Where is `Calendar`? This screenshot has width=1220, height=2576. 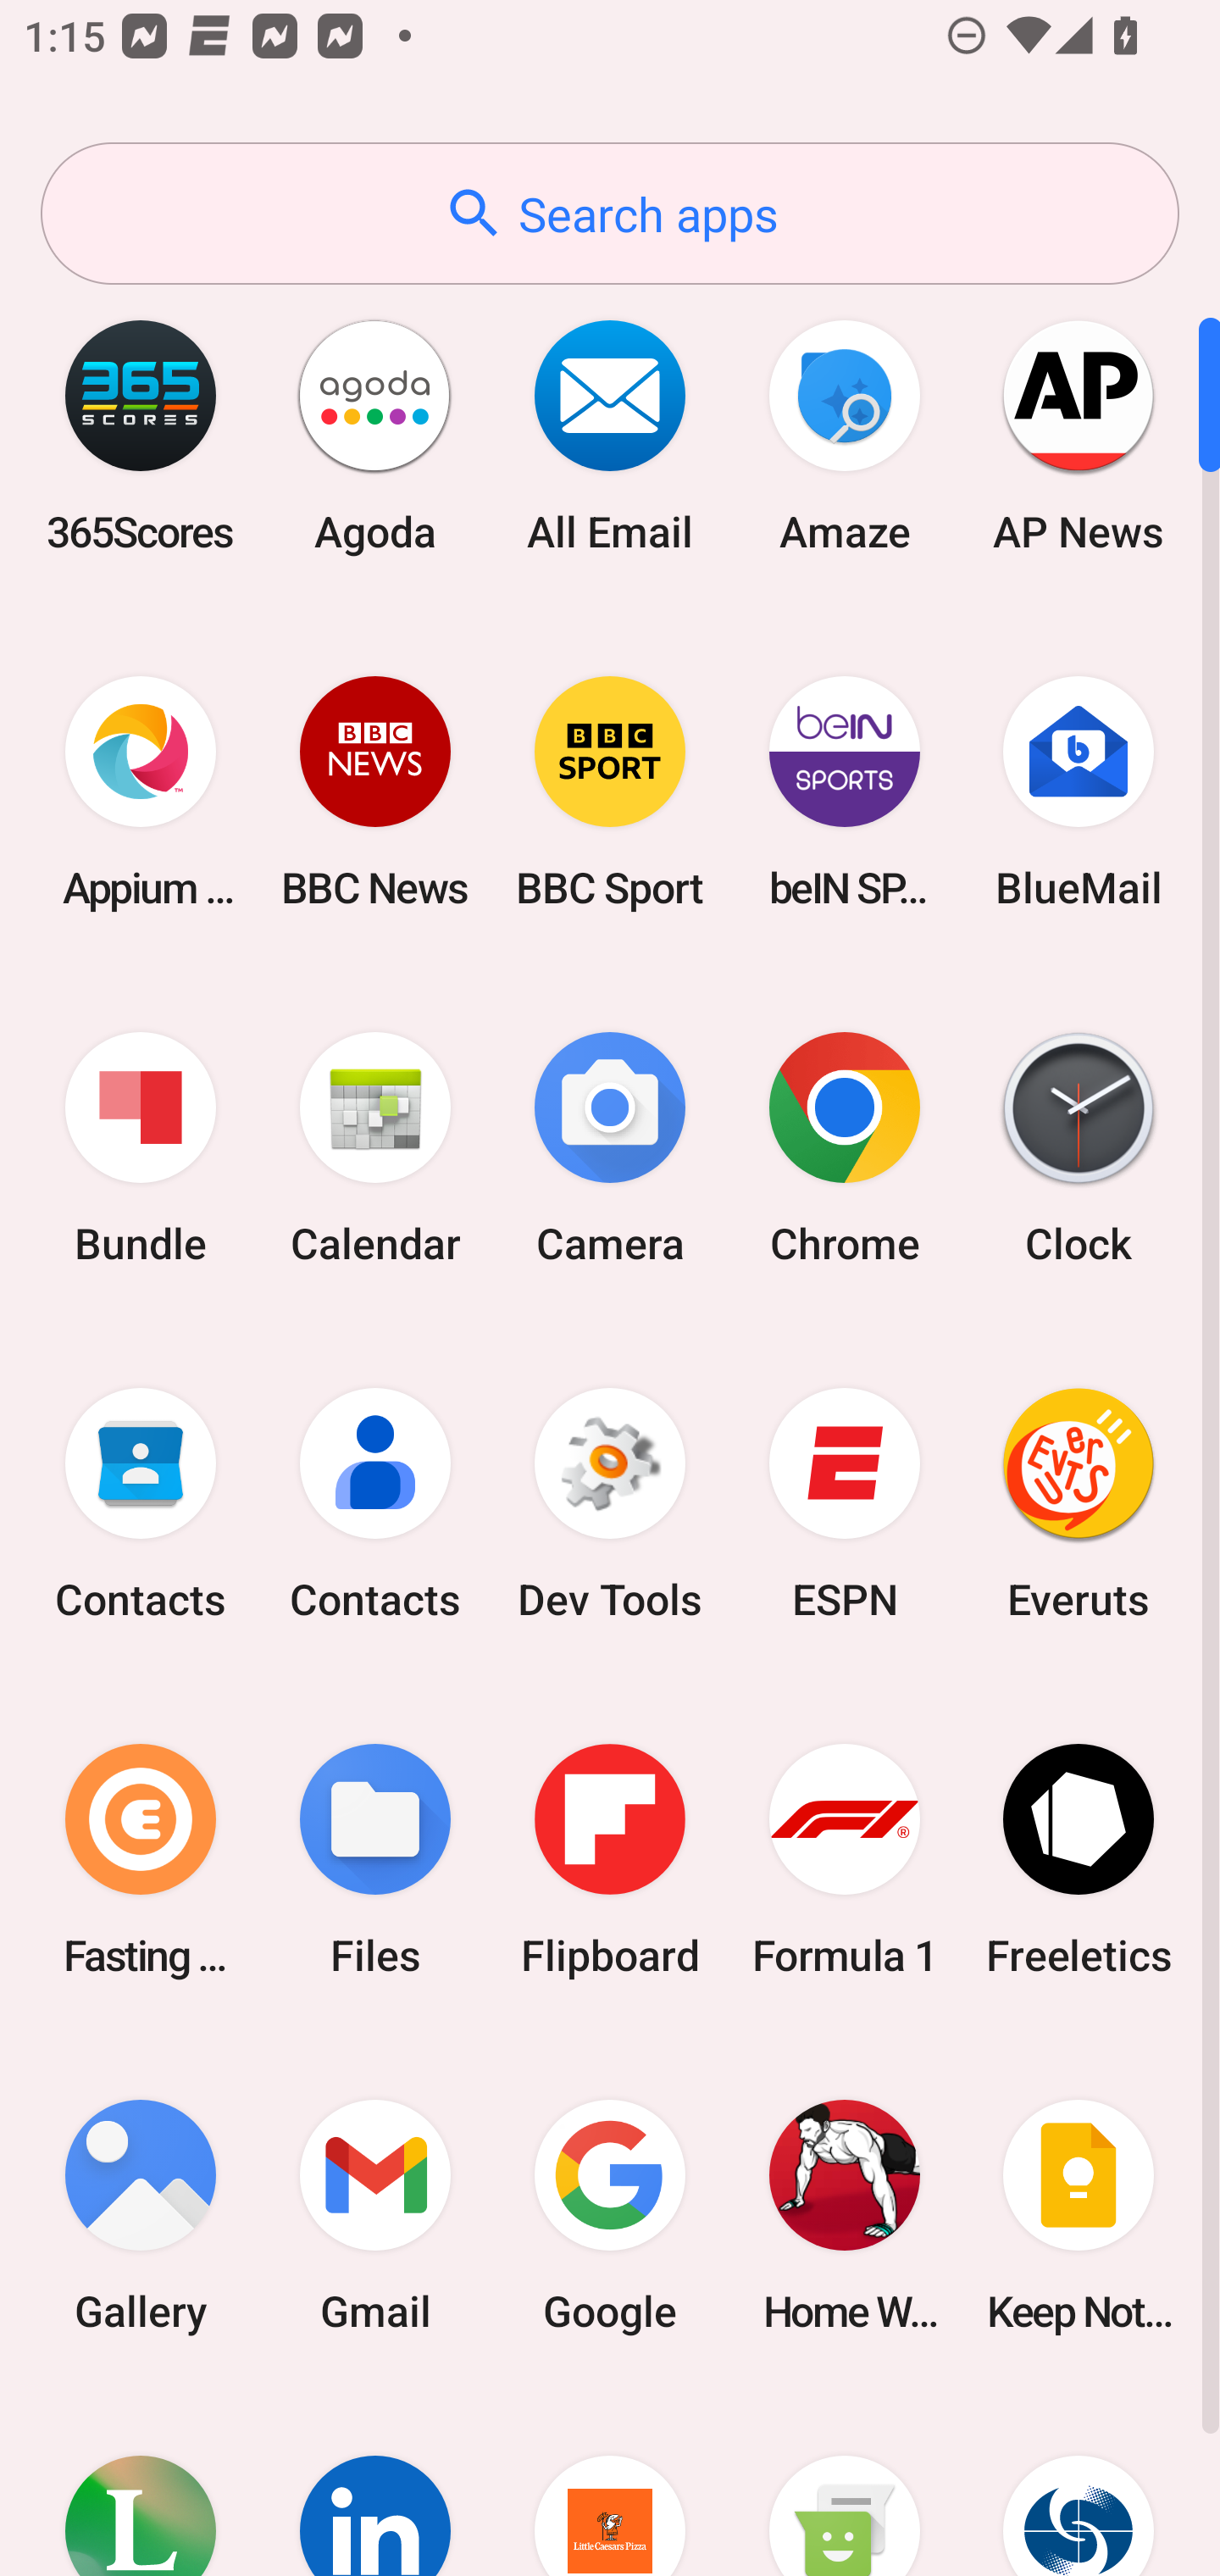 Calendar is located at coordinates (375, 1149).